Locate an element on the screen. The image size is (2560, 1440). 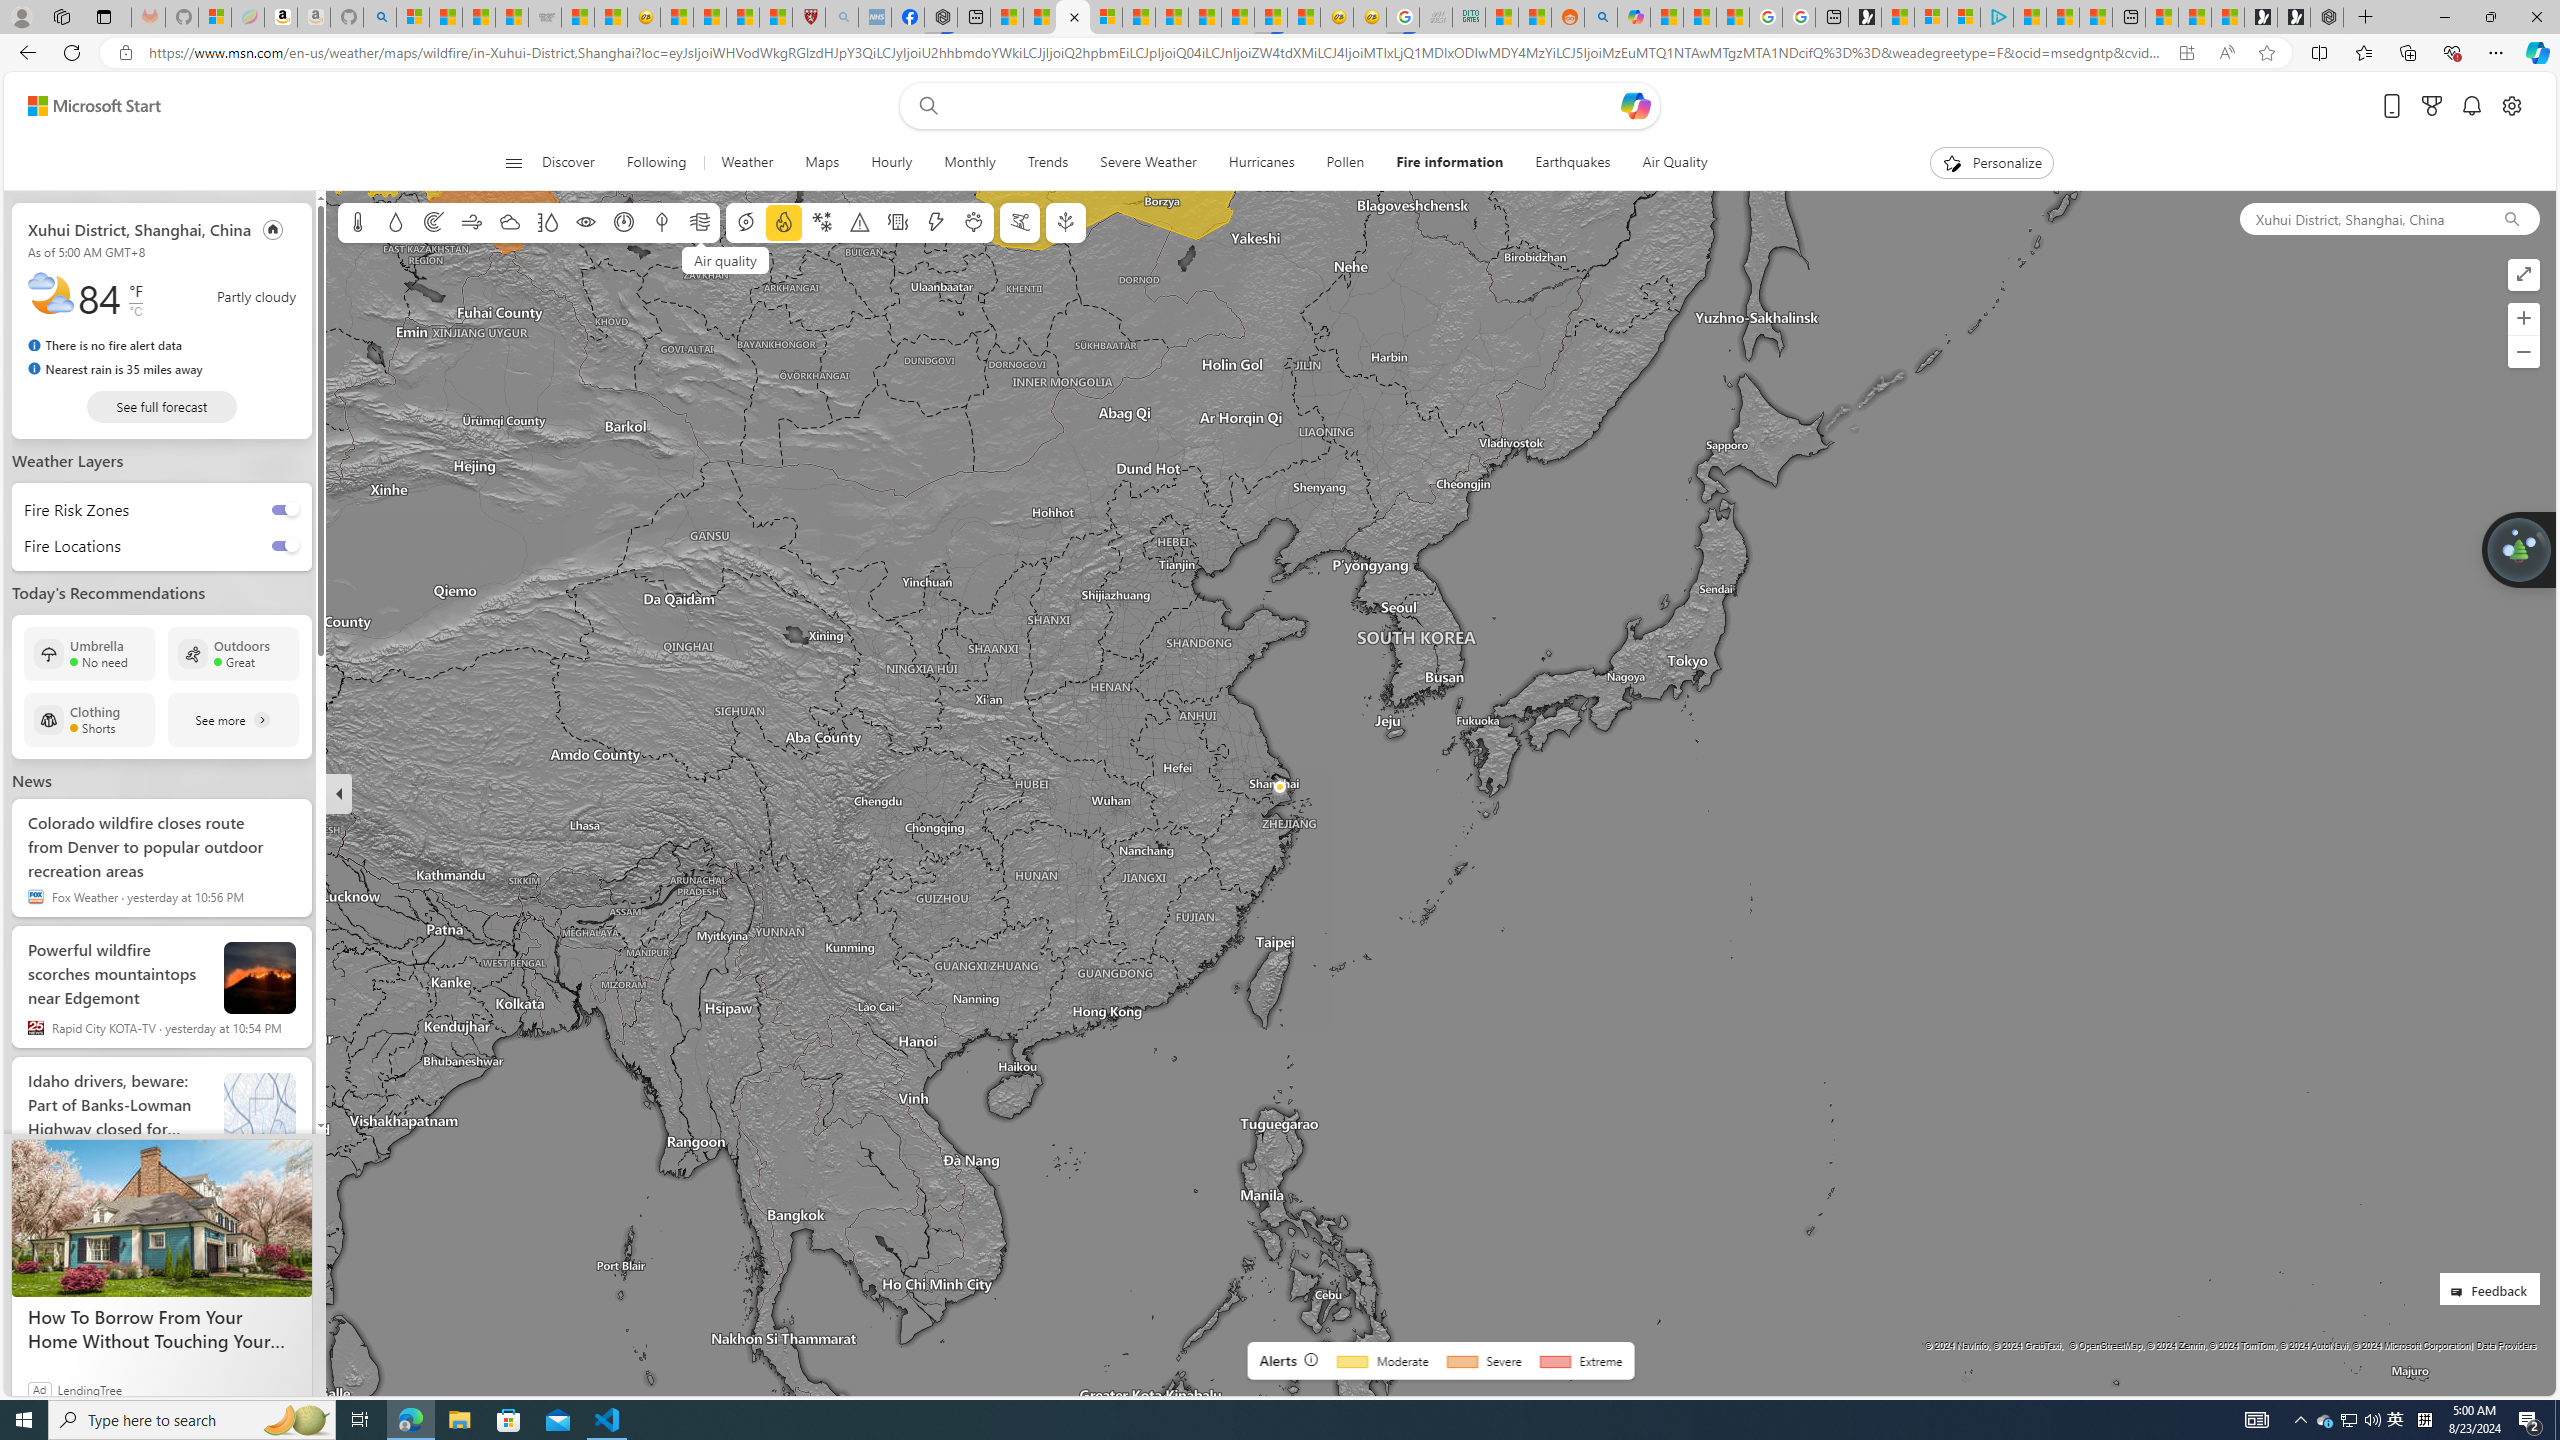
E-tree is located at coordinates (1064, 222).